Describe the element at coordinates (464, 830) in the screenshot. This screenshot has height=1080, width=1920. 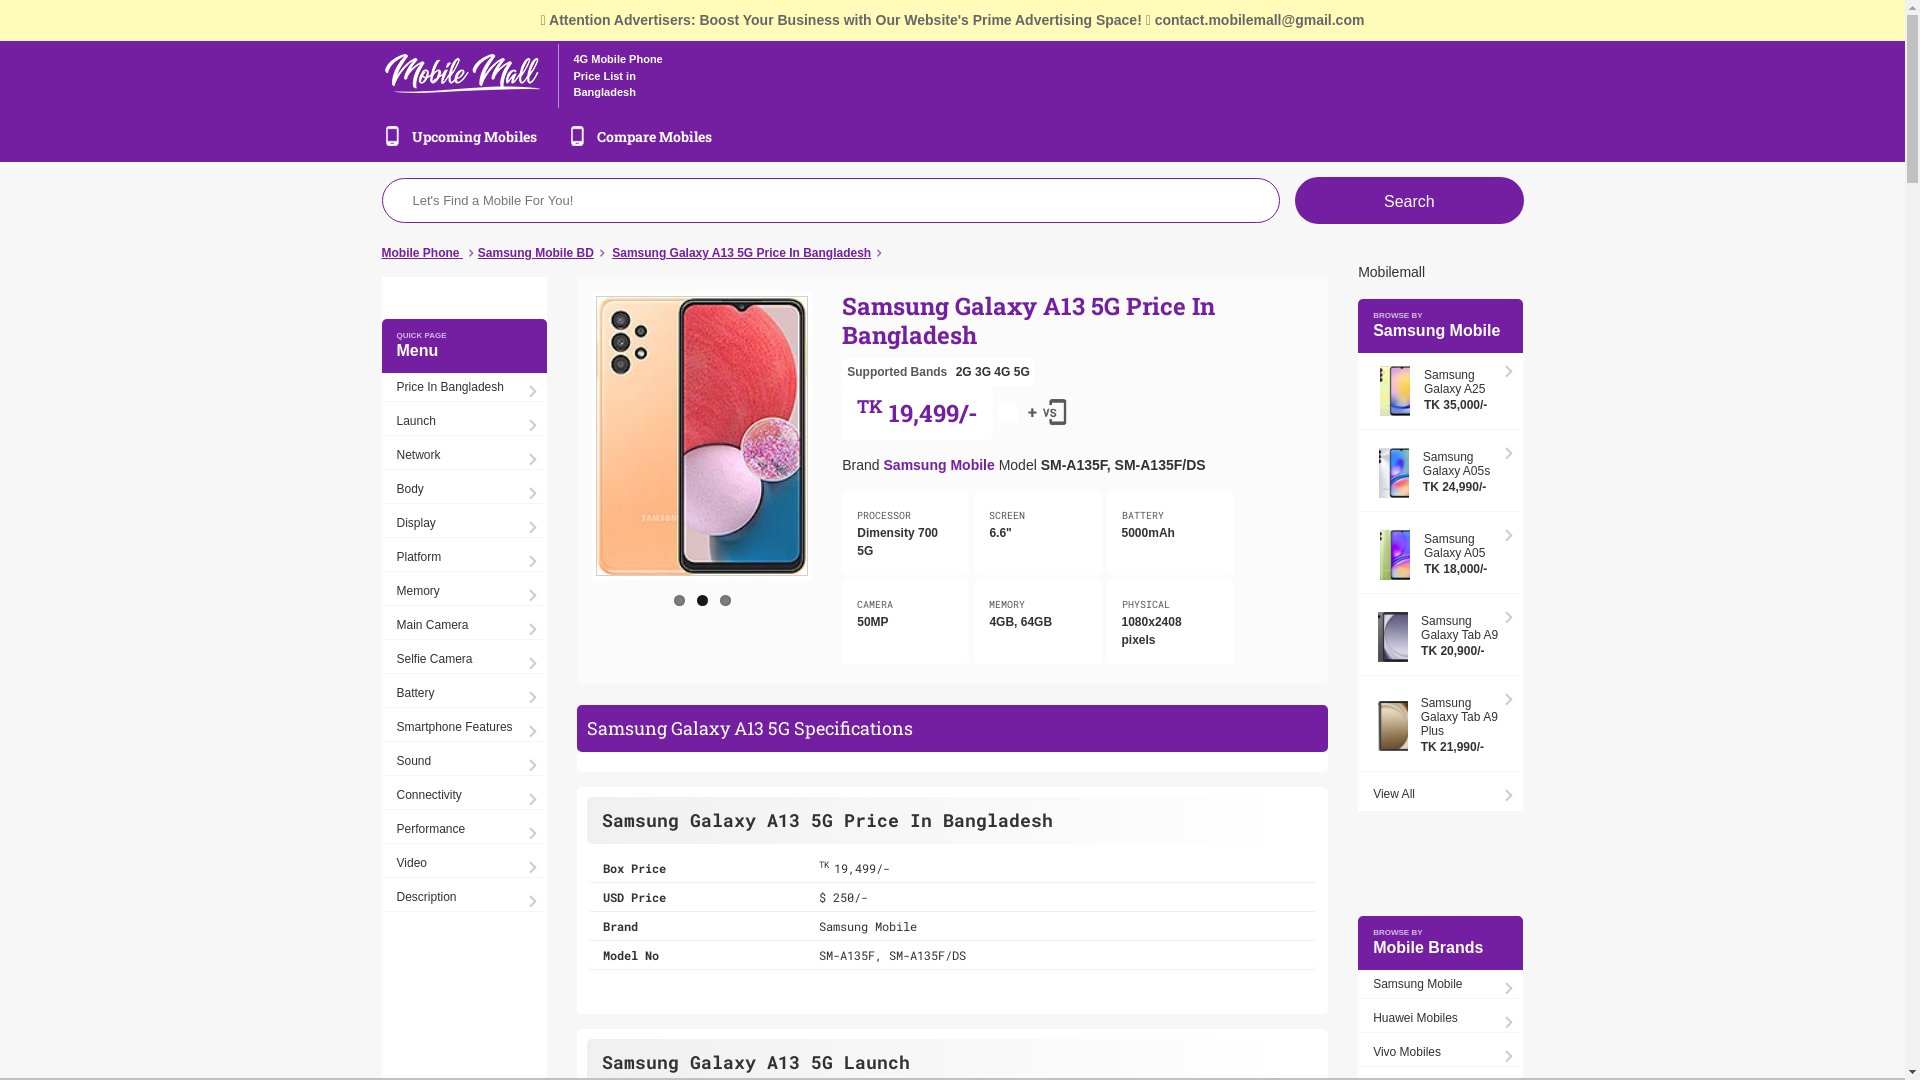
I see `Performance` at that location.